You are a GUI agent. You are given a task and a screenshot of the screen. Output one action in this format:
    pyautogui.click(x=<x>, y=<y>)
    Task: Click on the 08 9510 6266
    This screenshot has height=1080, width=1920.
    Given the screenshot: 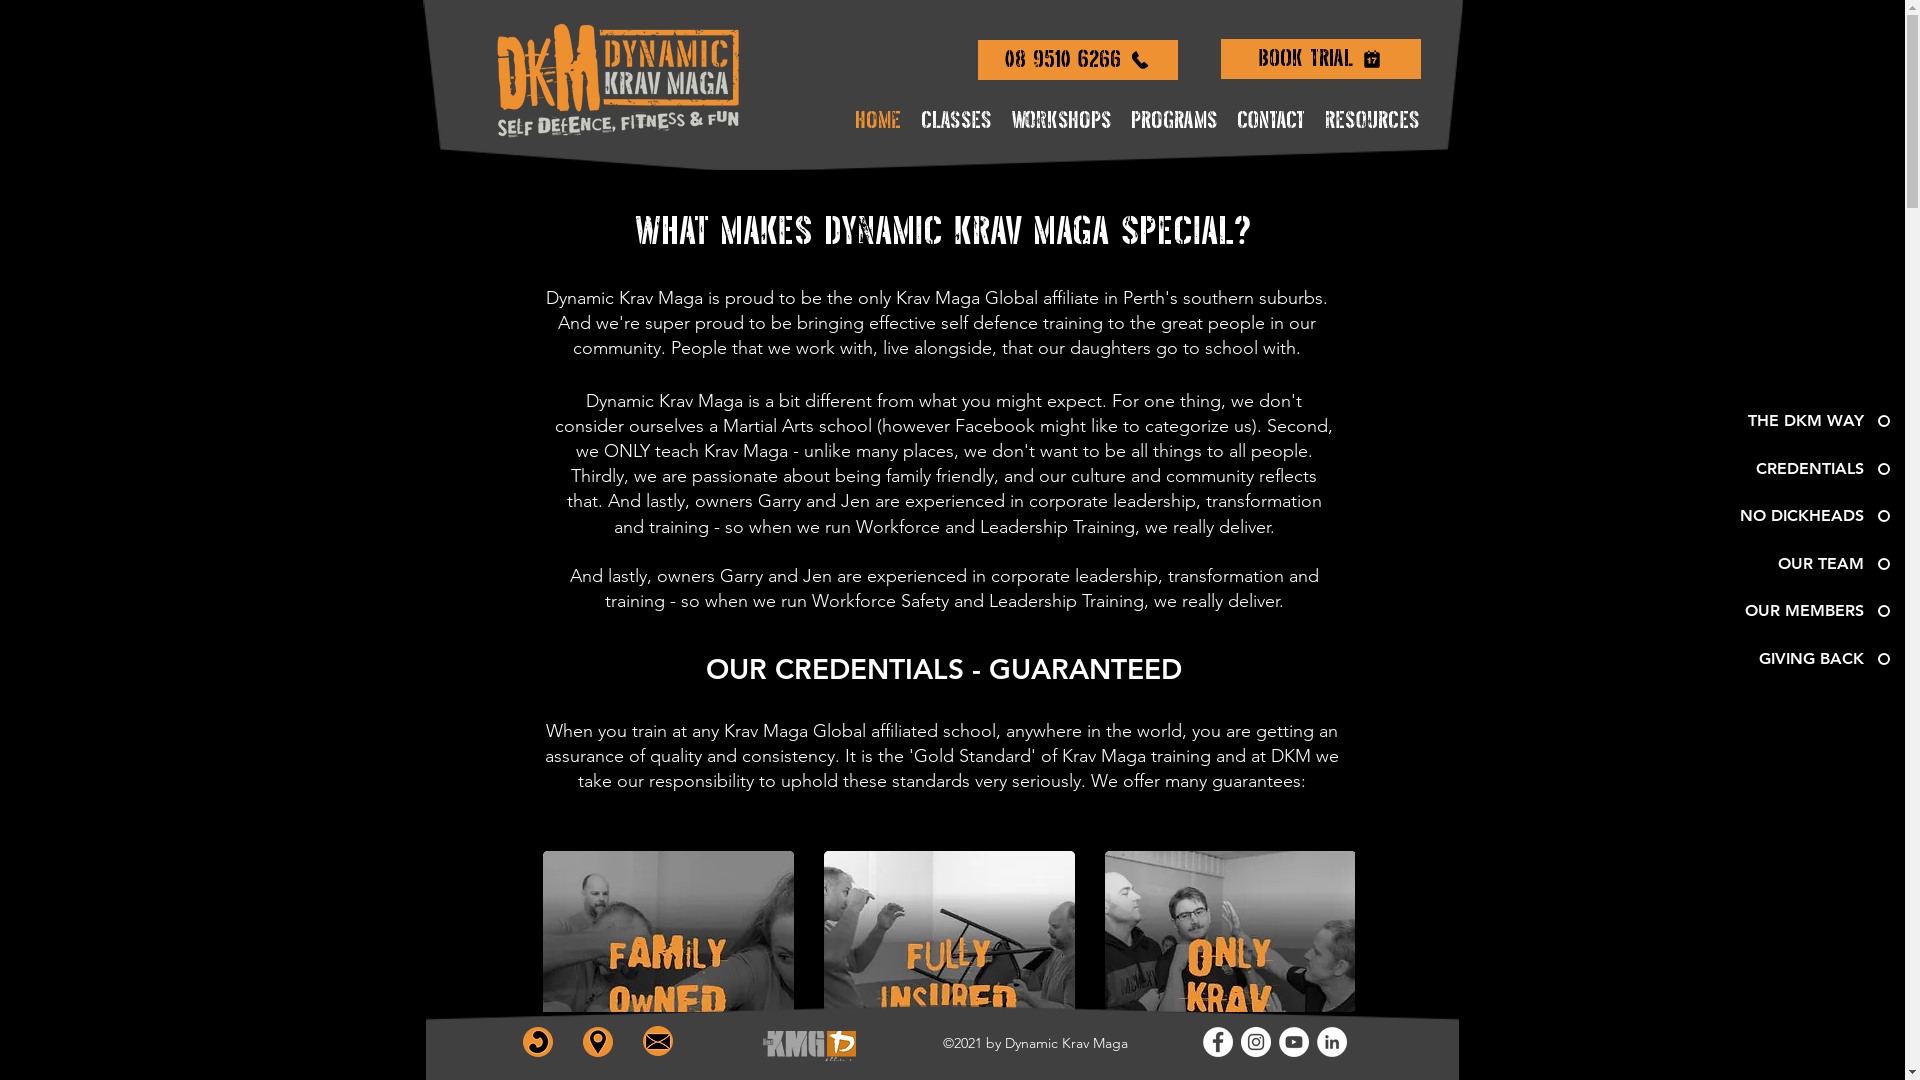 What is the action you would take?
    pyautogui.click(x=1078, y=60)
    